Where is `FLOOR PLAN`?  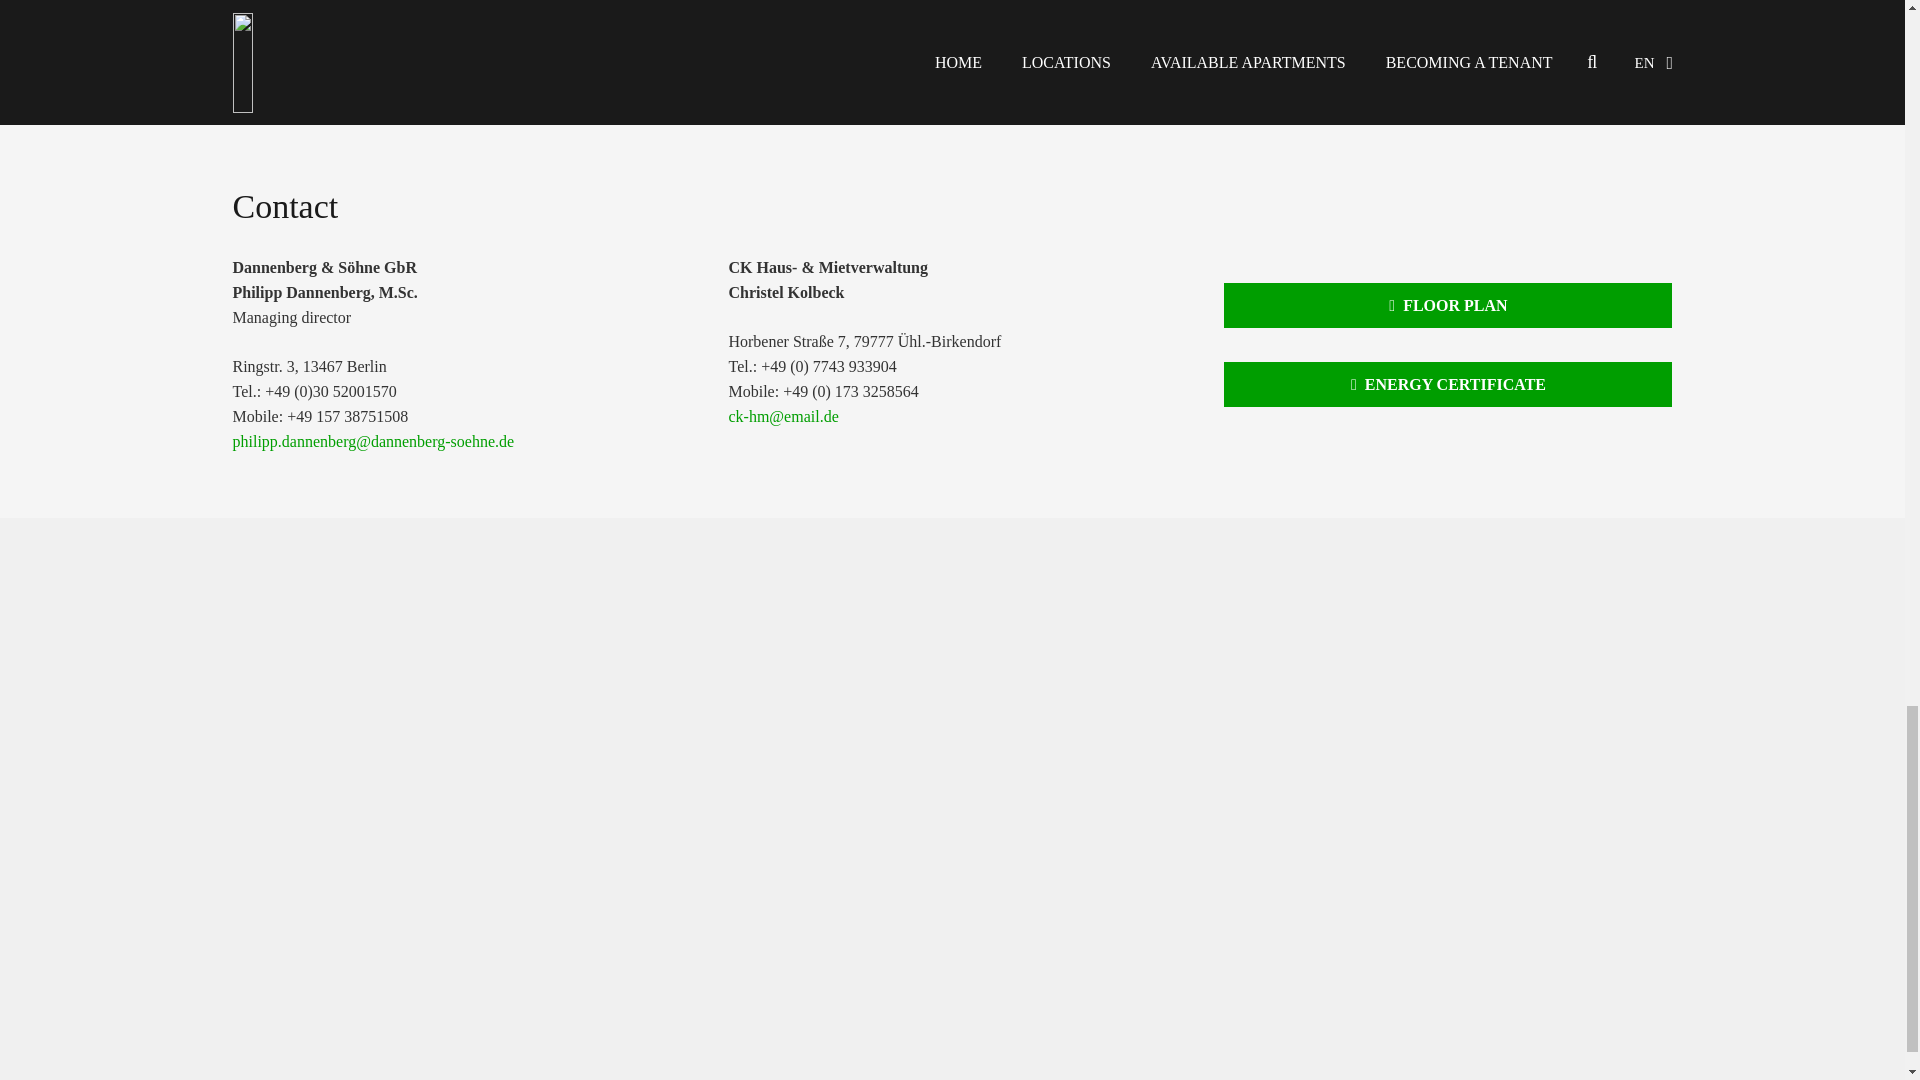
FLOOR PLAN is located at coordinates (1448, 305).